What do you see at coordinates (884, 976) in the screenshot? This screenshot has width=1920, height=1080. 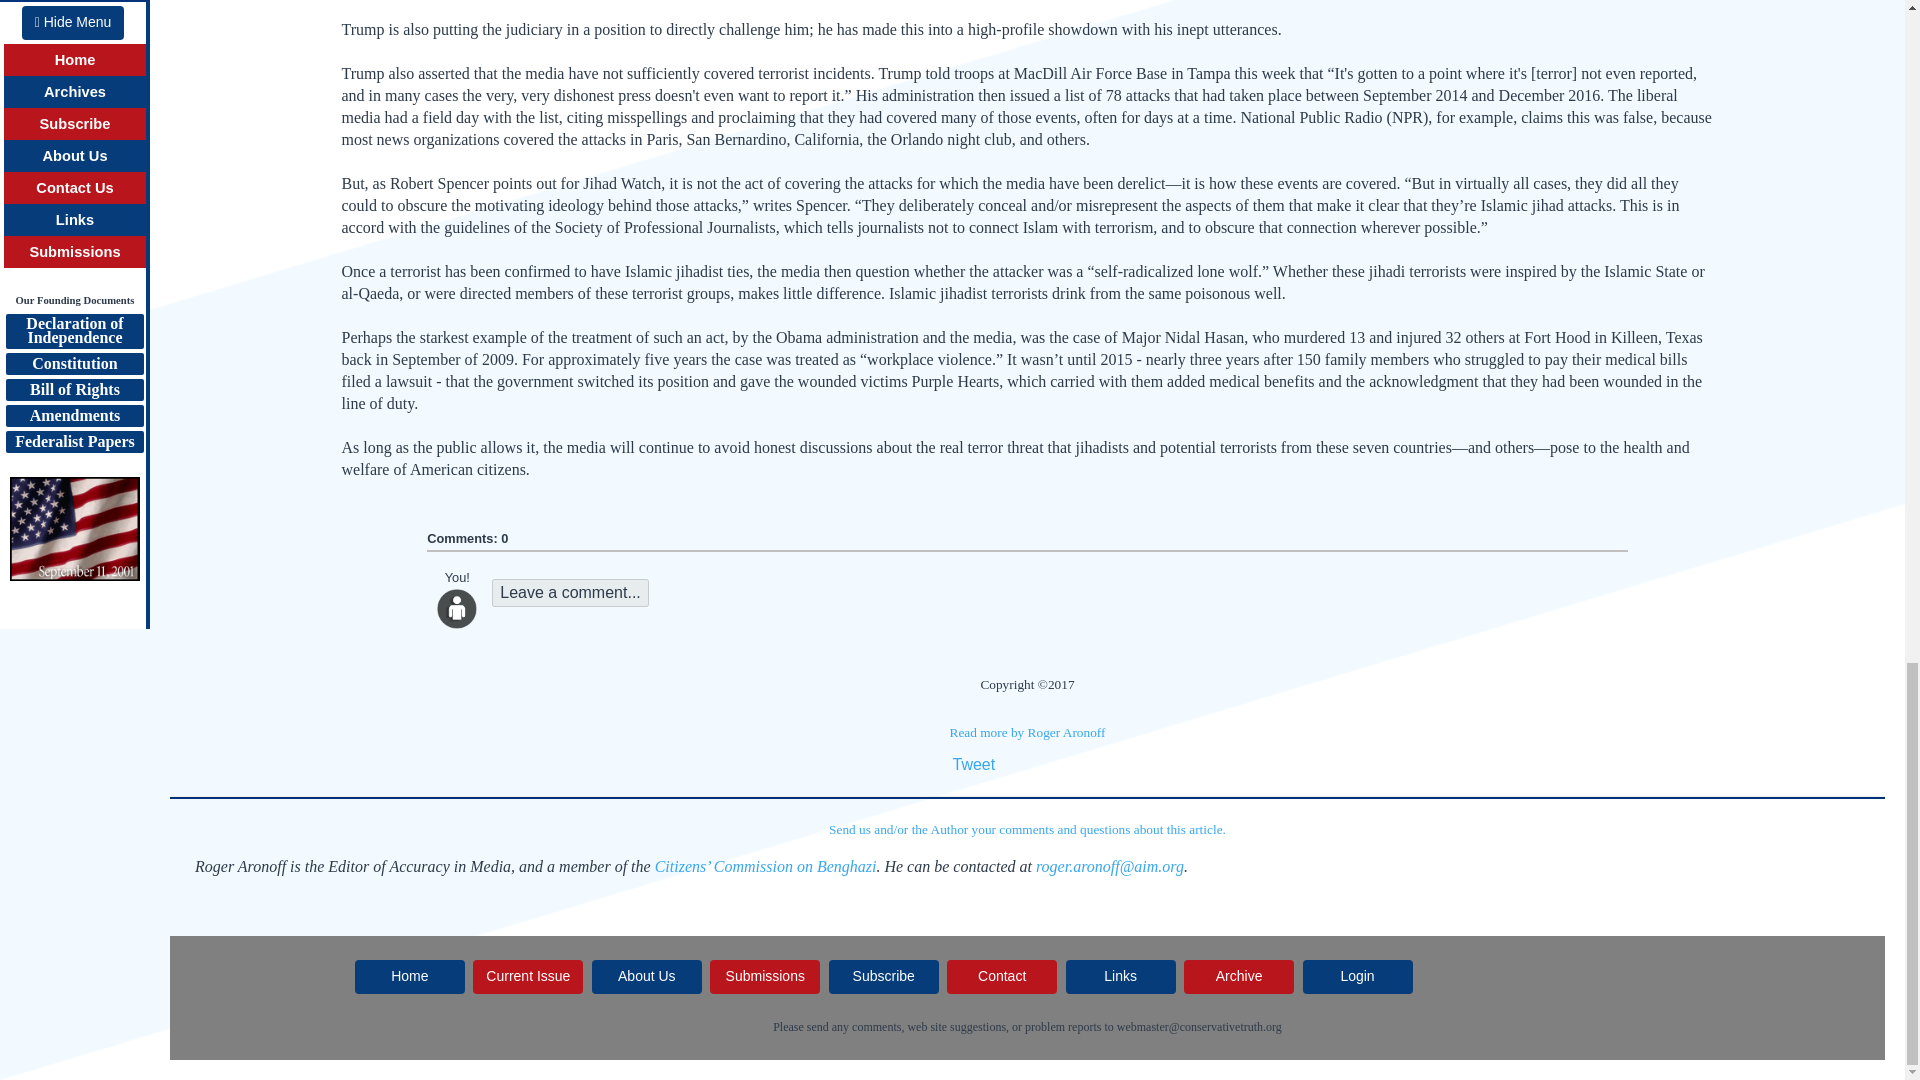 I see `Subscribe` at bounding box center [884, 976].